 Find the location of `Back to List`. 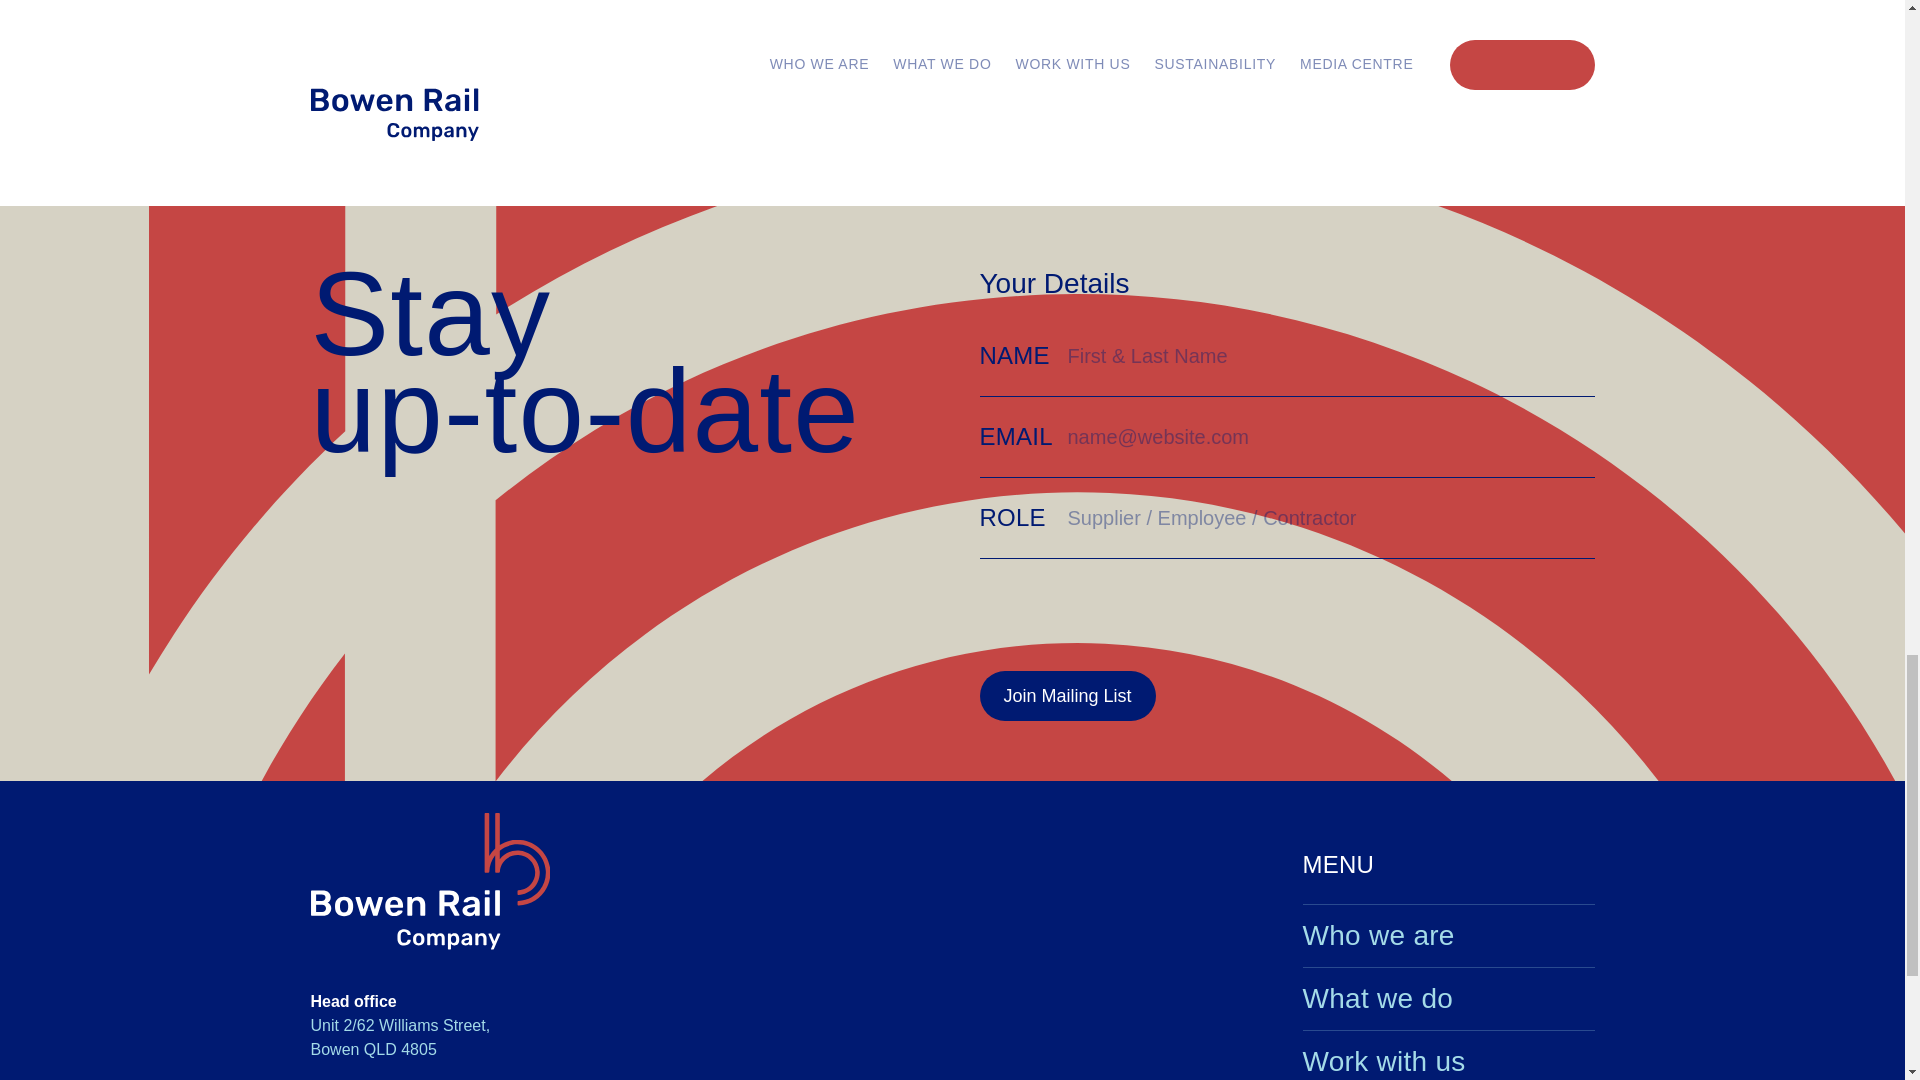

Back to List is located at coordinates (1340, 130).